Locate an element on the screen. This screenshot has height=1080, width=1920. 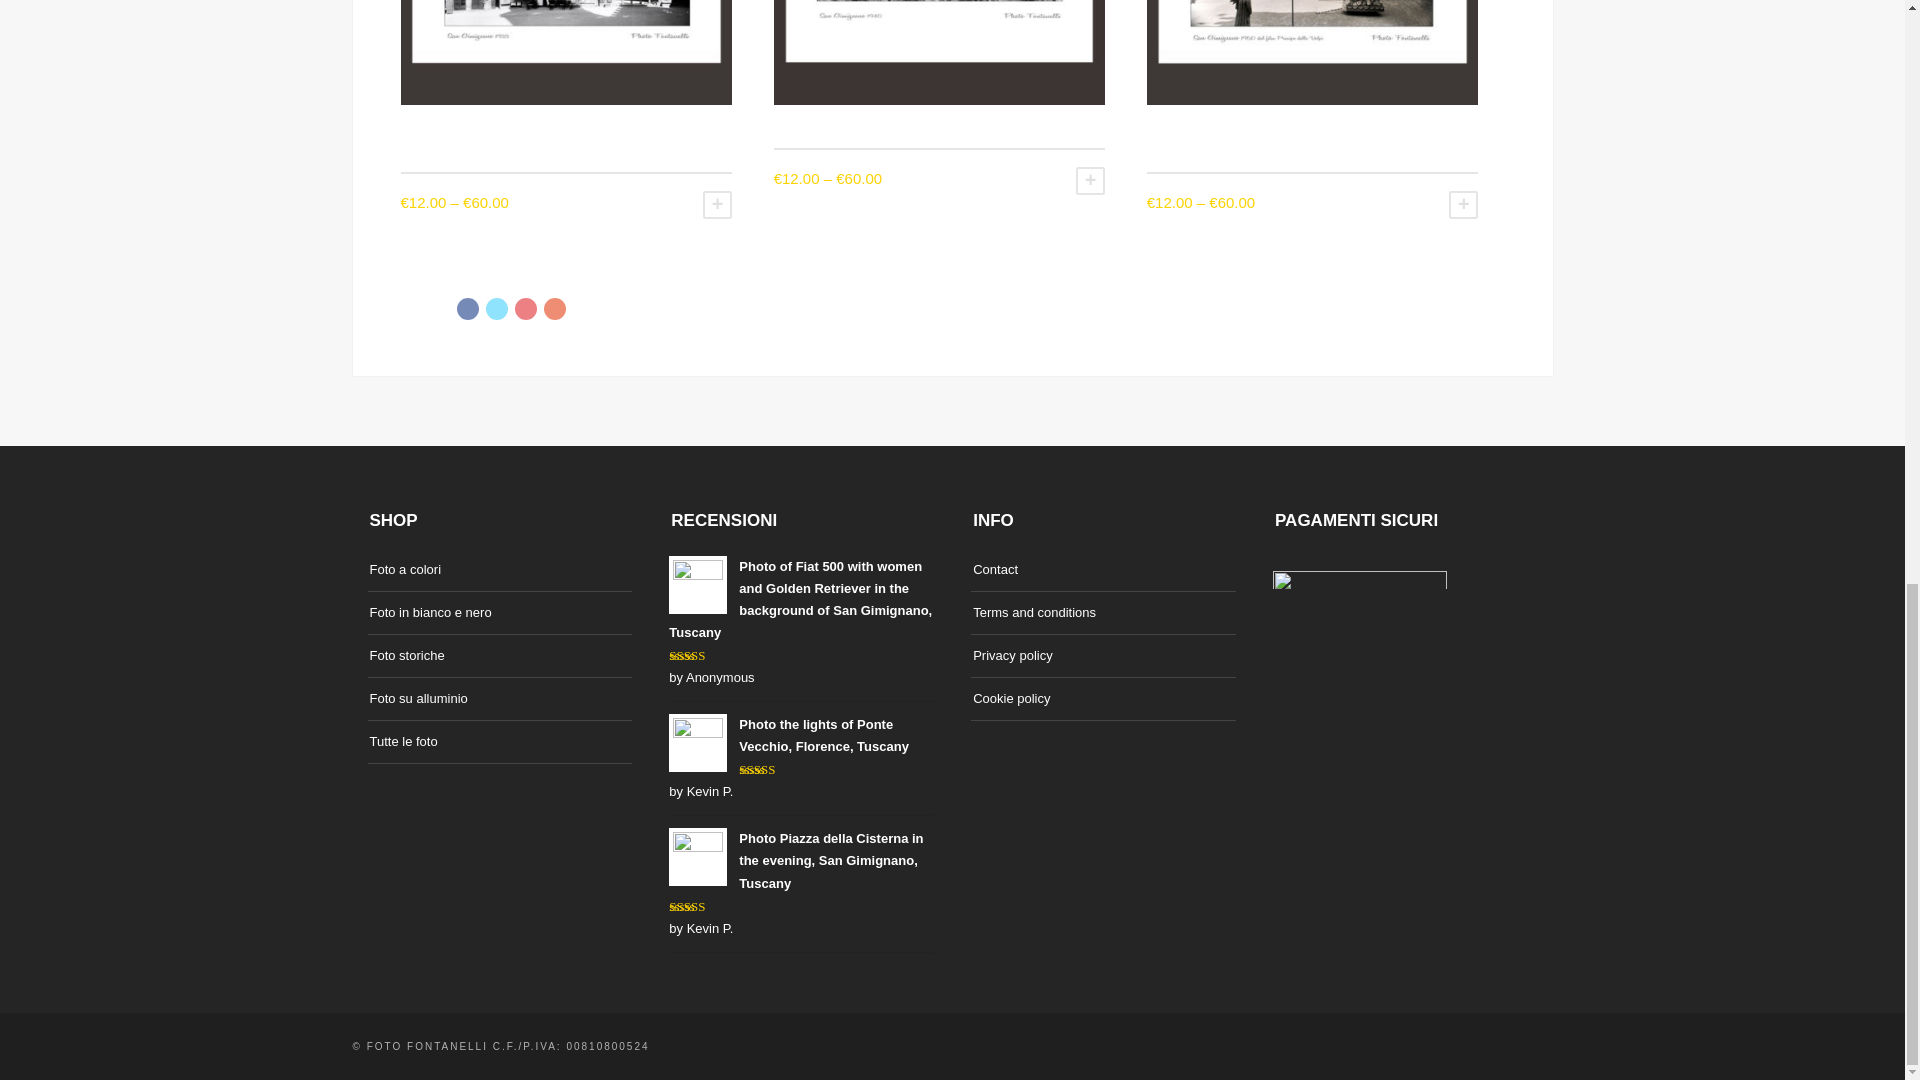
Foto in bianco e nero is located at coordinates (430, 612).